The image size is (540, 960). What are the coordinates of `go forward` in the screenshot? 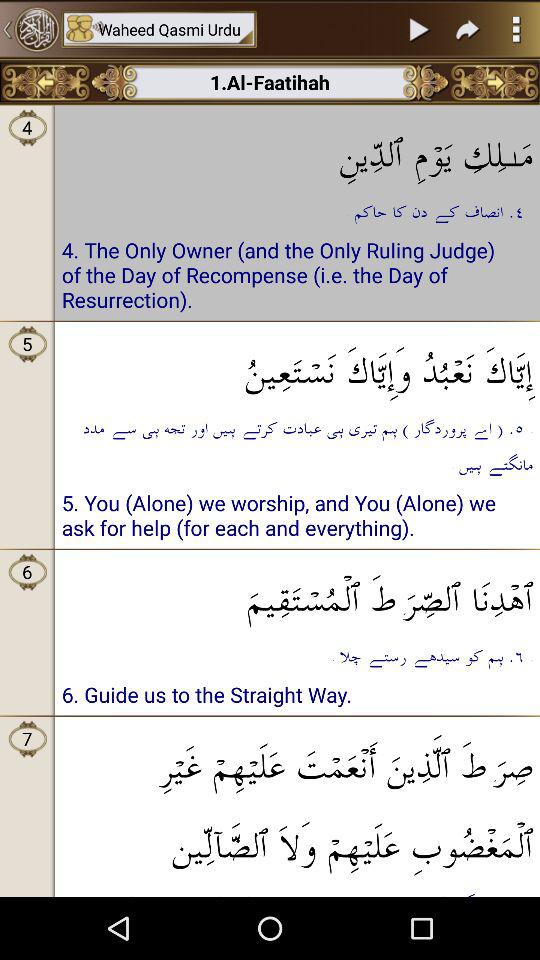 It's located at (494, 82).